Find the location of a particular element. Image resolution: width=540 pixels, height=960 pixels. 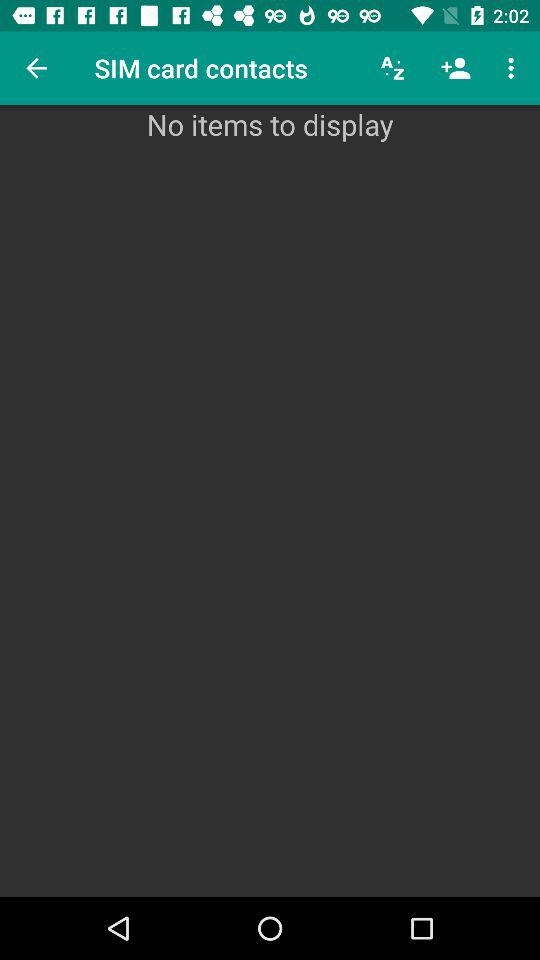

tap the icon above the no items to icon is located at coordinates (456, 68).